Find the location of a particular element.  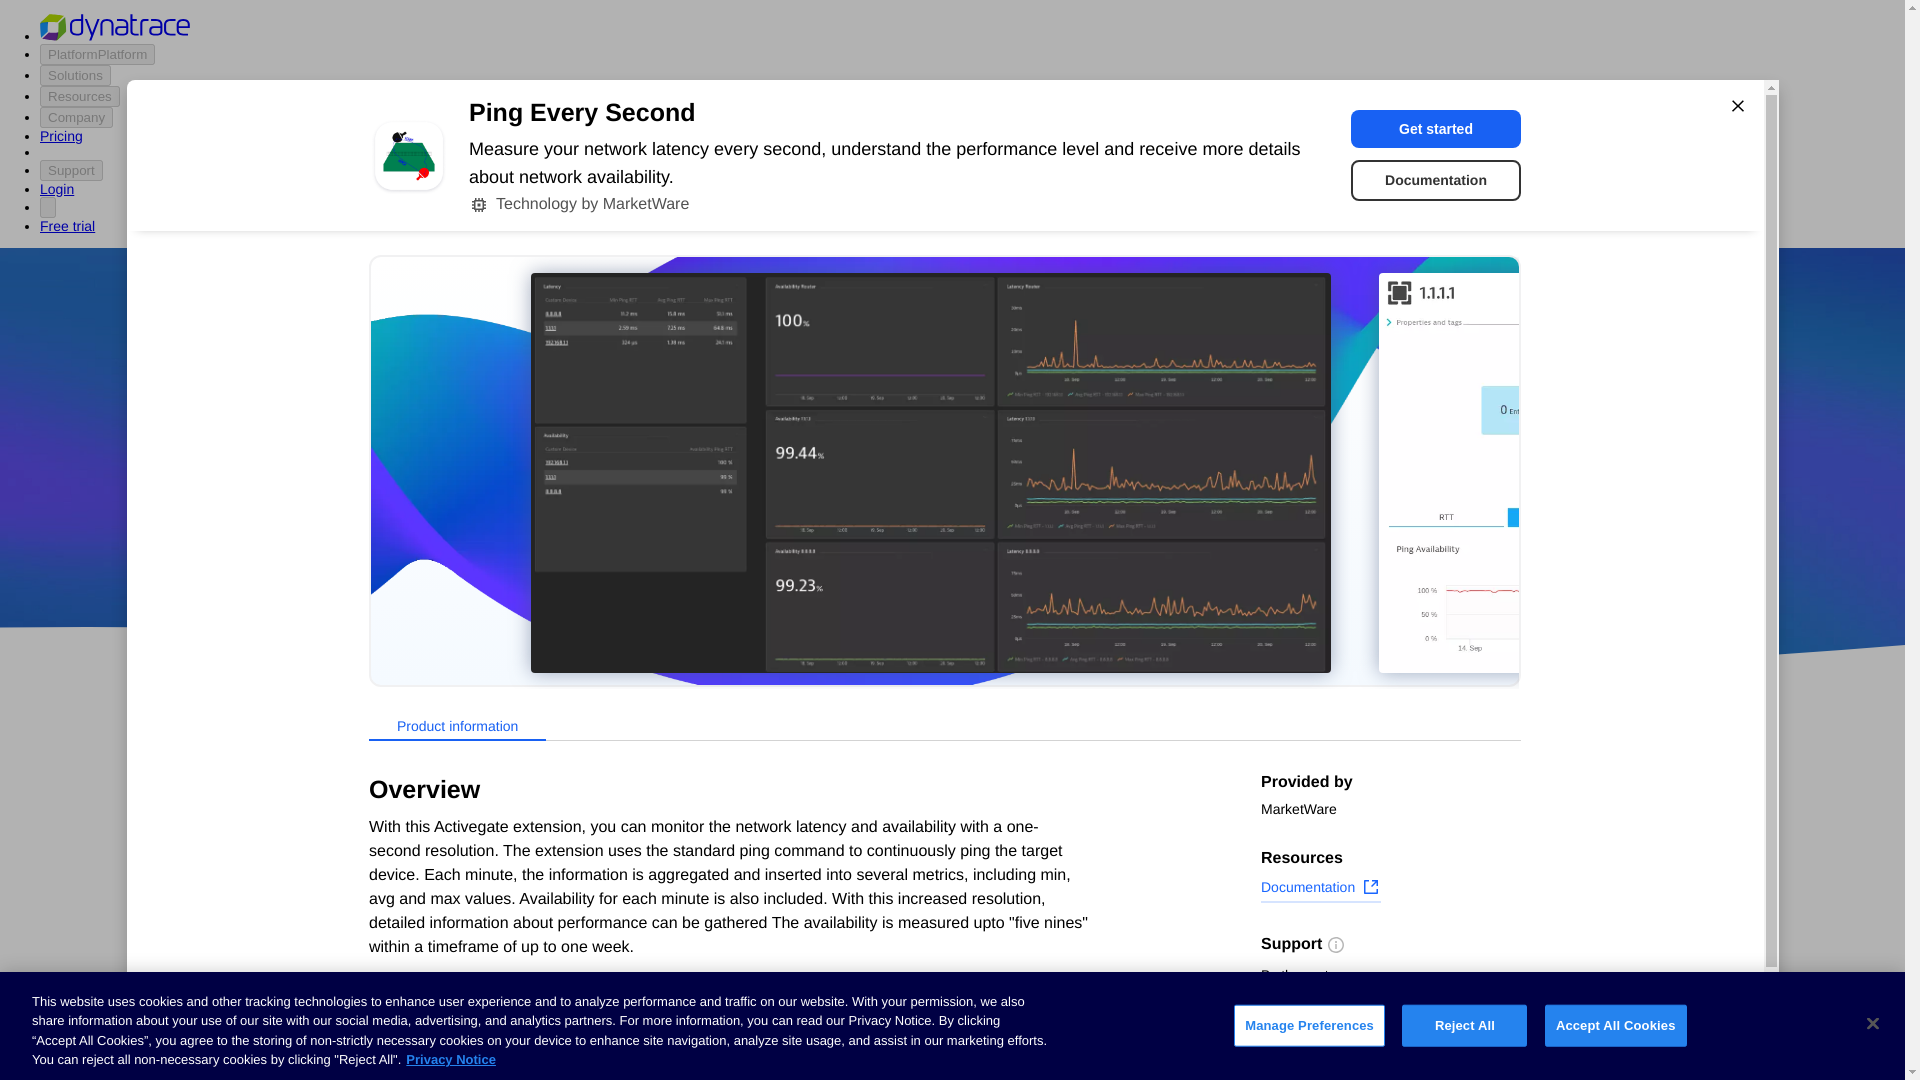

Open source is located at coordinates (1191, 552).